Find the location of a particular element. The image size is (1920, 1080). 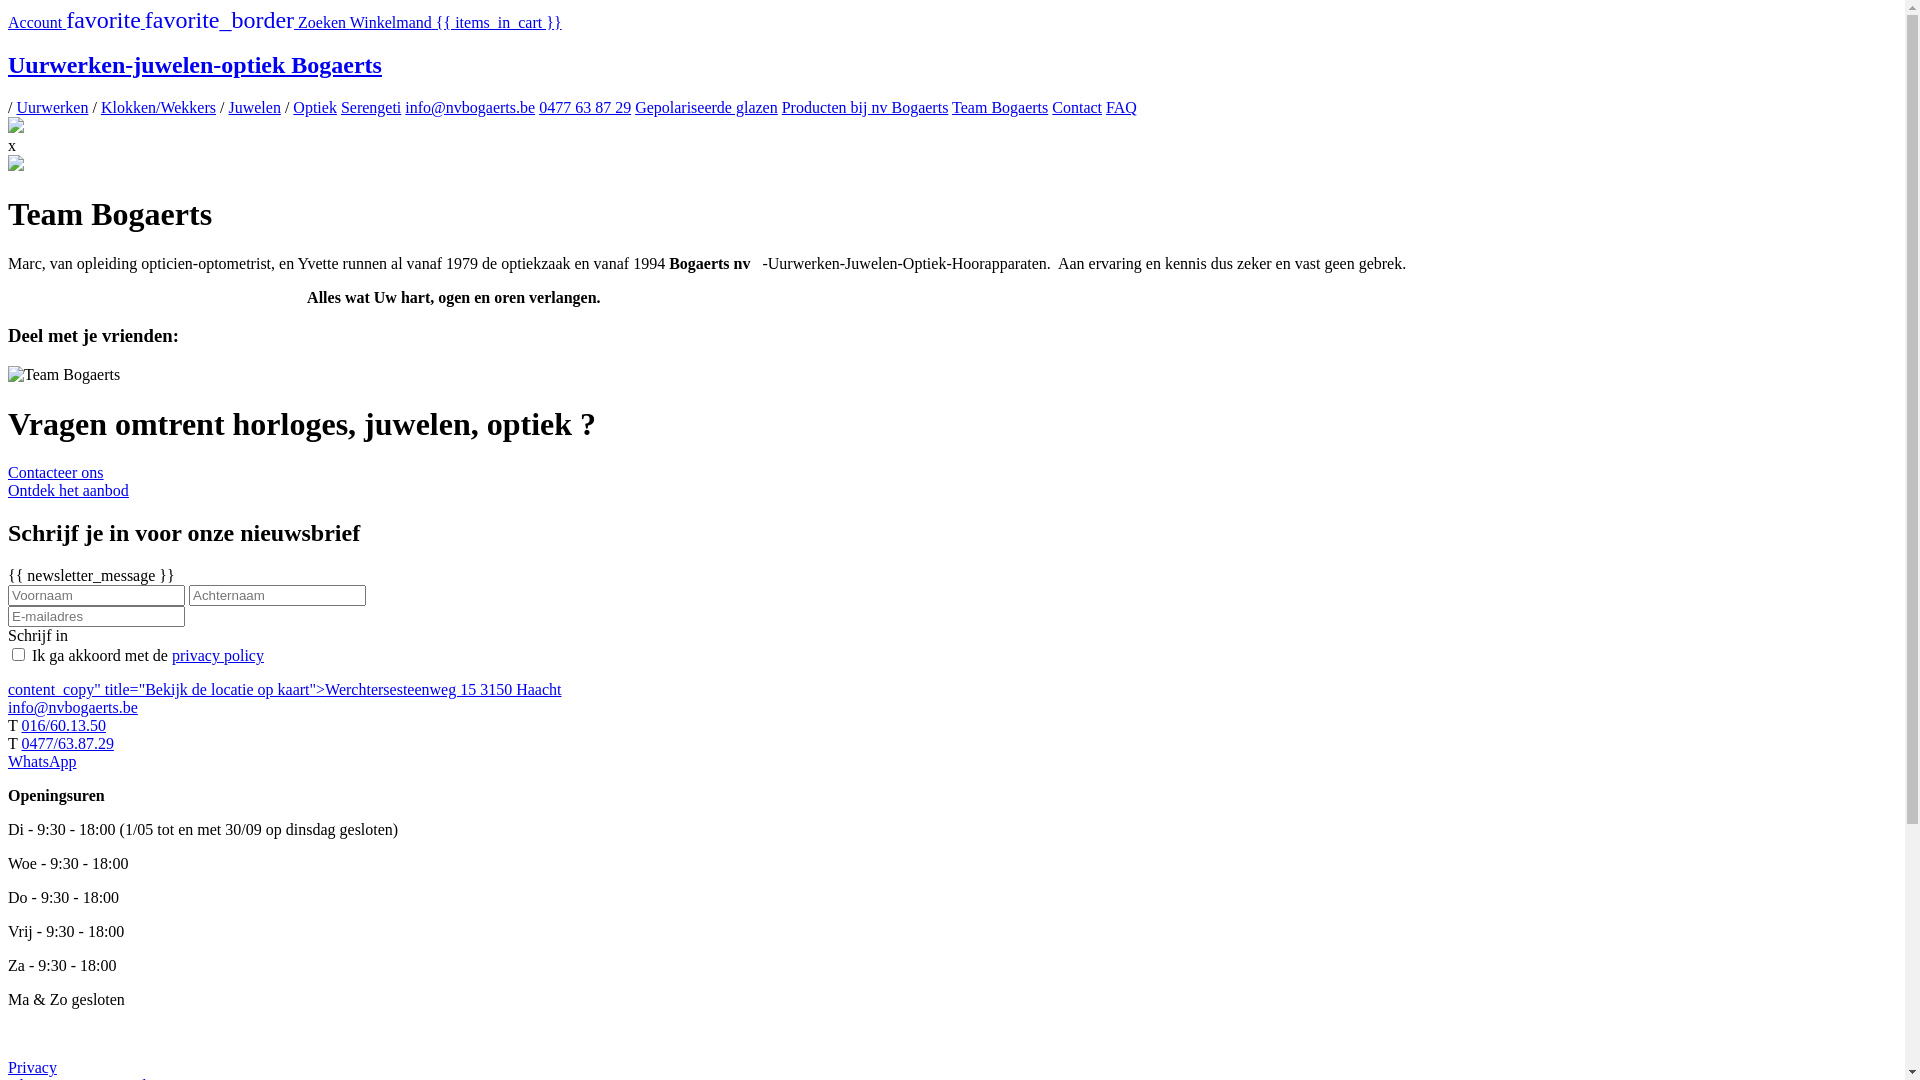

Privacy is located at coordinates (32, 1068).